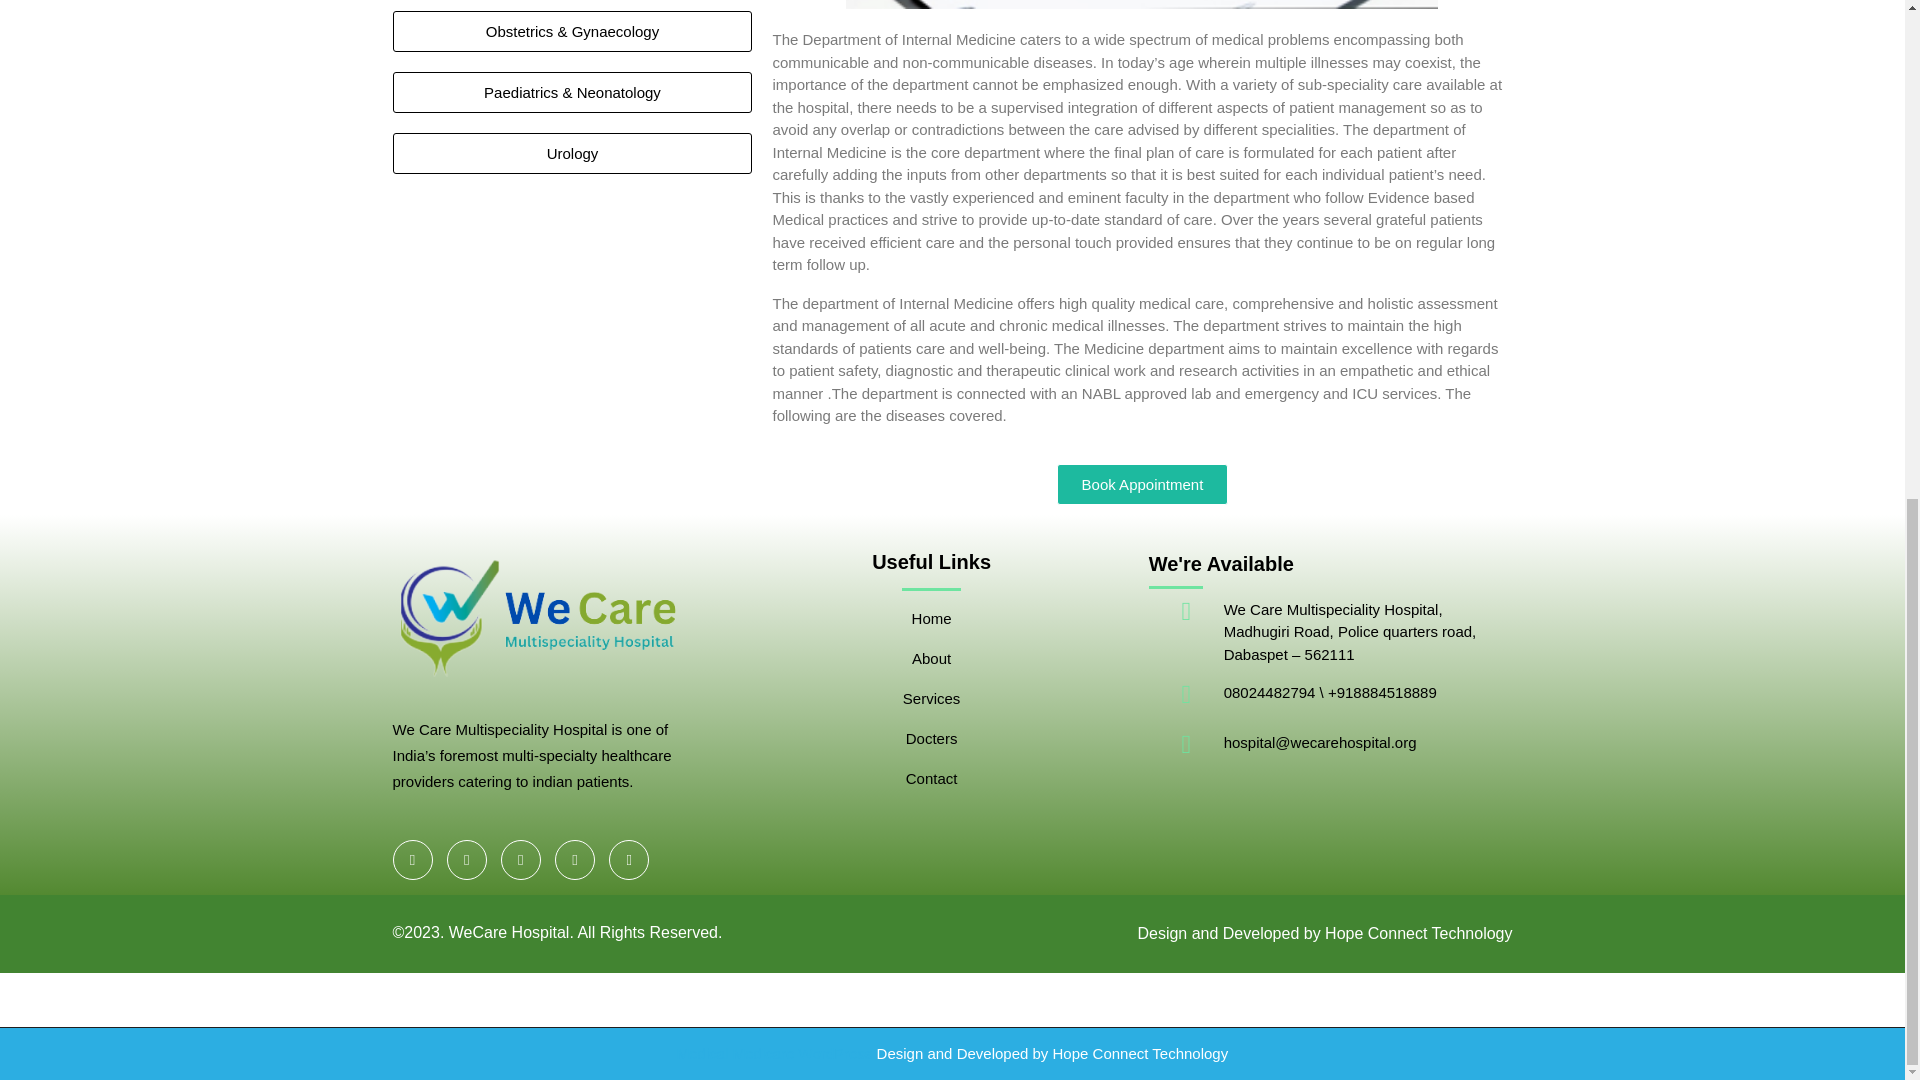 The width and height of the screenshot is (1920, 1080). What do you see at coordinates (572, 152) in the screenshot?
I see `Urology` at bounding box center [572, 152].